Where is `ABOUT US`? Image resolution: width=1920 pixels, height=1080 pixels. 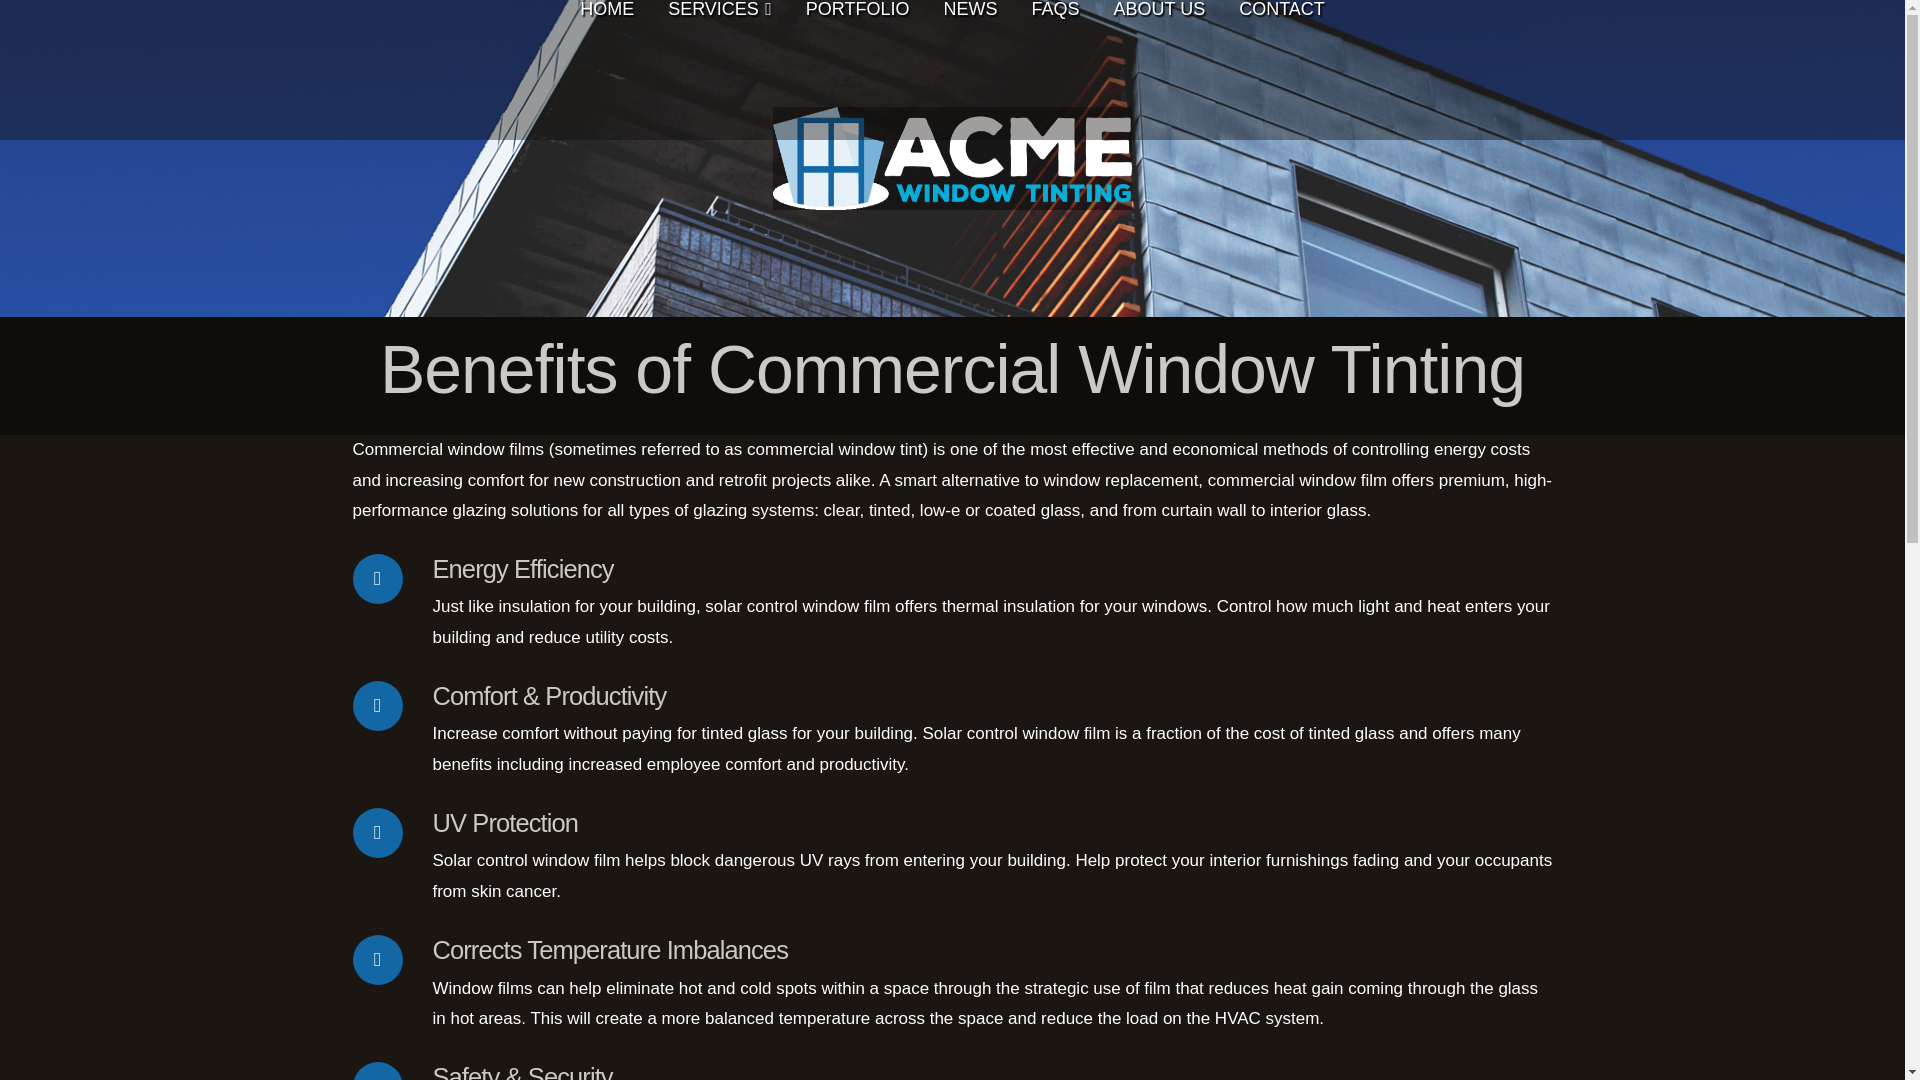
ABOUT US is located at coordinates (1158, 70).